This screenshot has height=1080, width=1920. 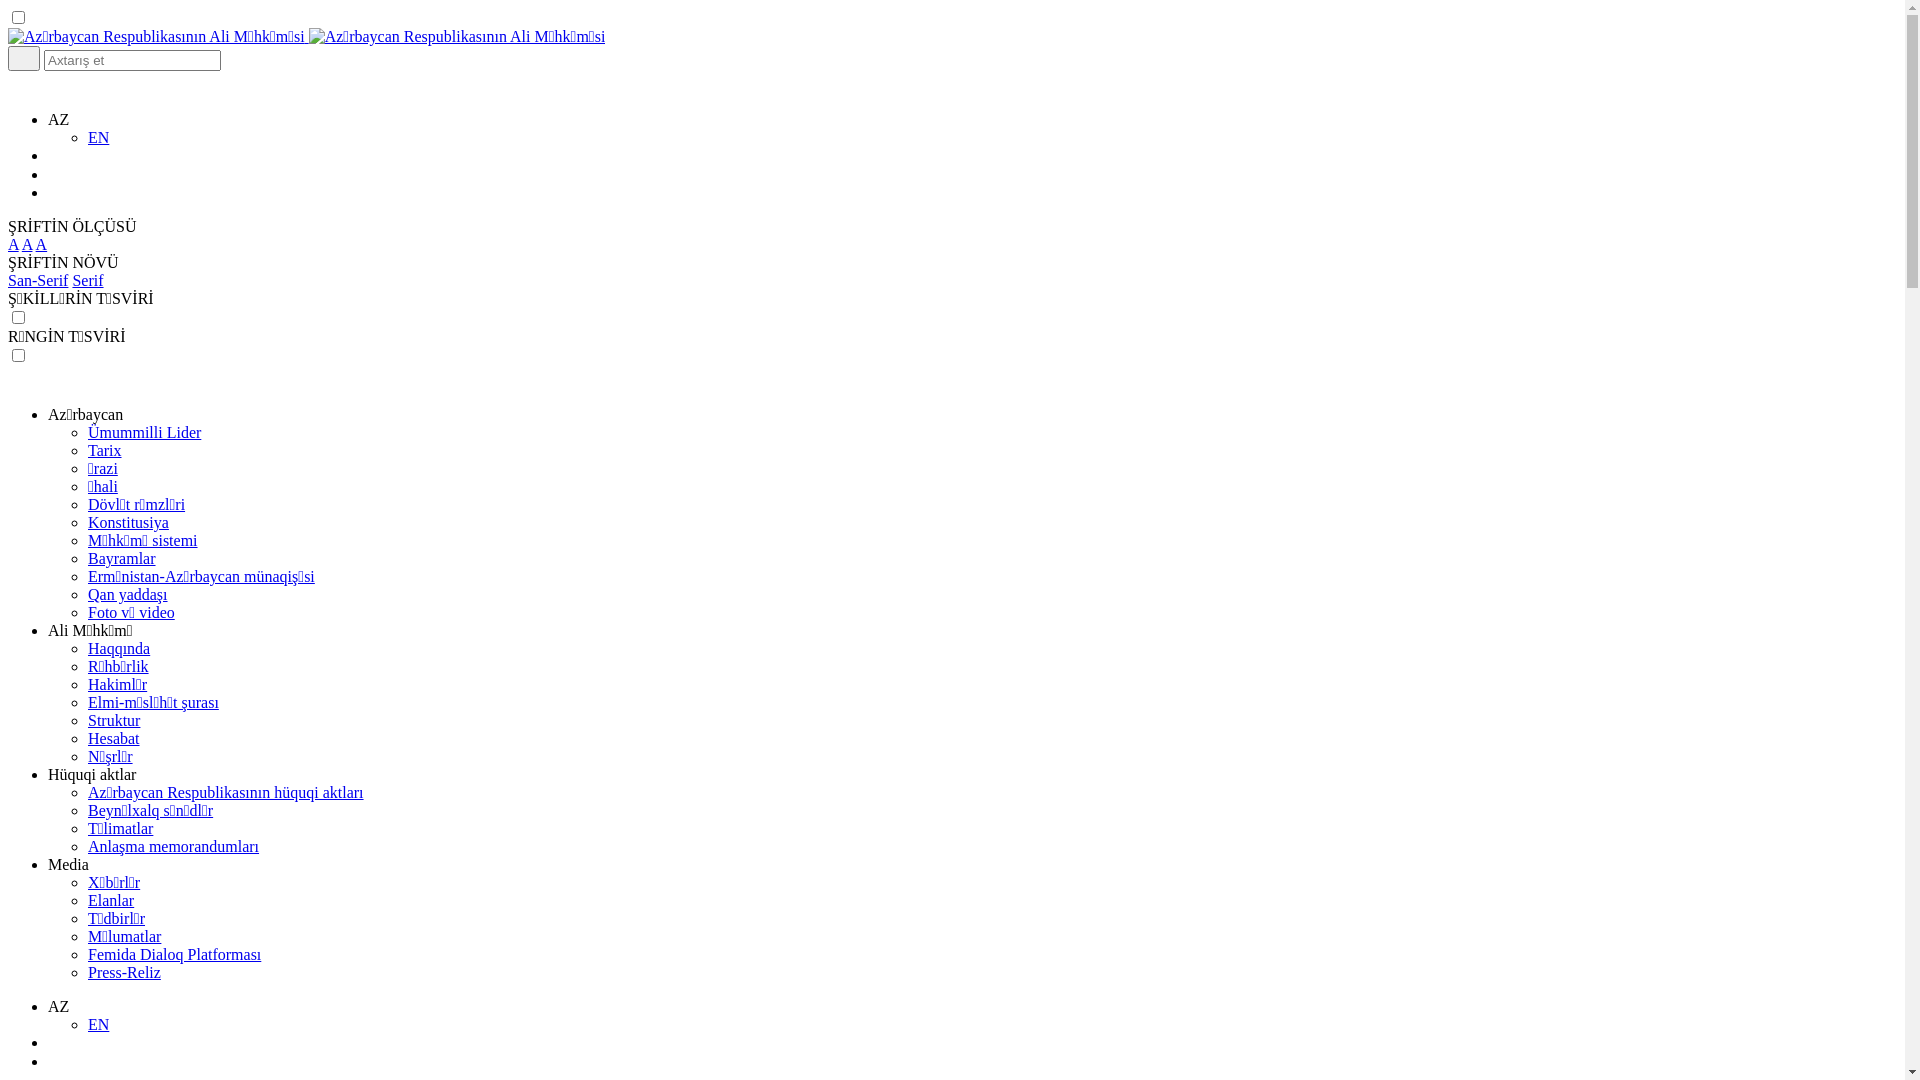 I want to click on A, so click(x=14, y=244).